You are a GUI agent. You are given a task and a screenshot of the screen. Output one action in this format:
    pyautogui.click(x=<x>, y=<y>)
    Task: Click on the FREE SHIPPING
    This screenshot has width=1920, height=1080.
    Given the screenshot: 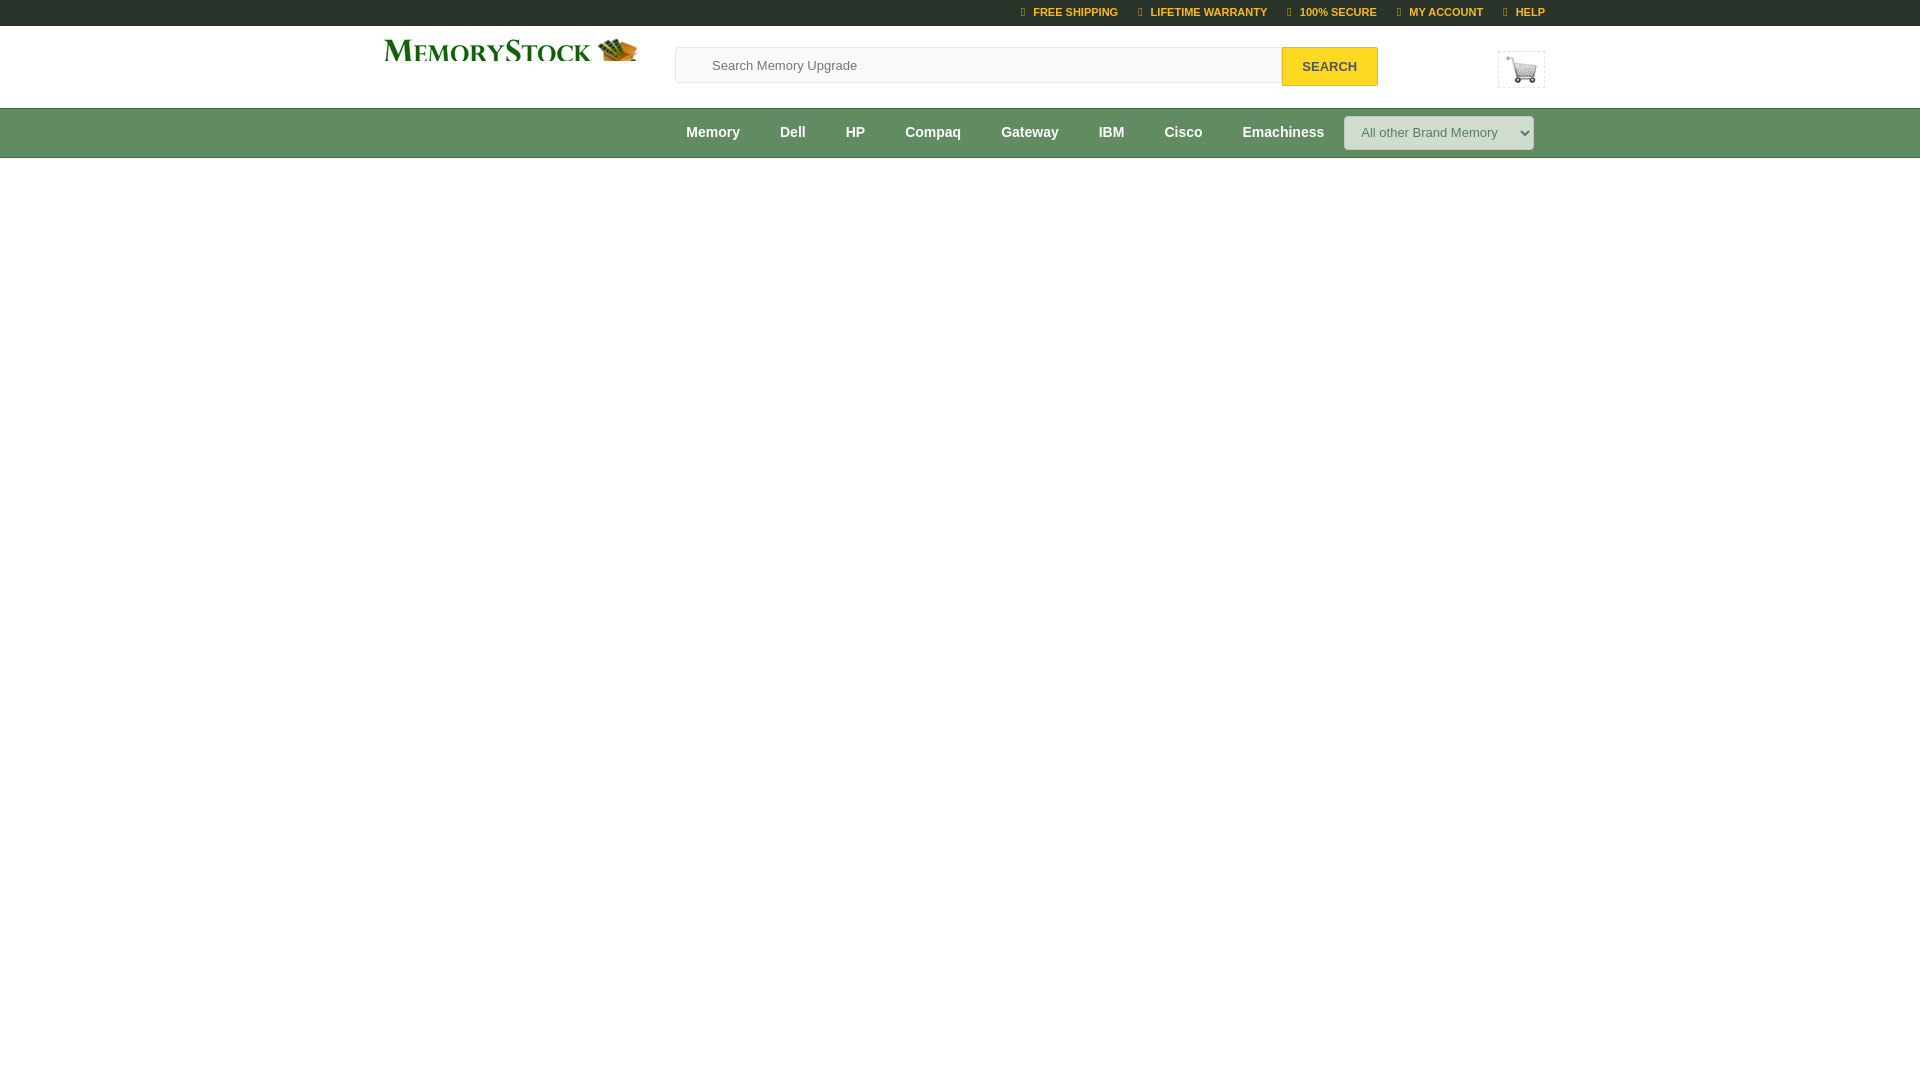 What is the action you would take?
    pyautogui.click(x=1069, y=12)
    